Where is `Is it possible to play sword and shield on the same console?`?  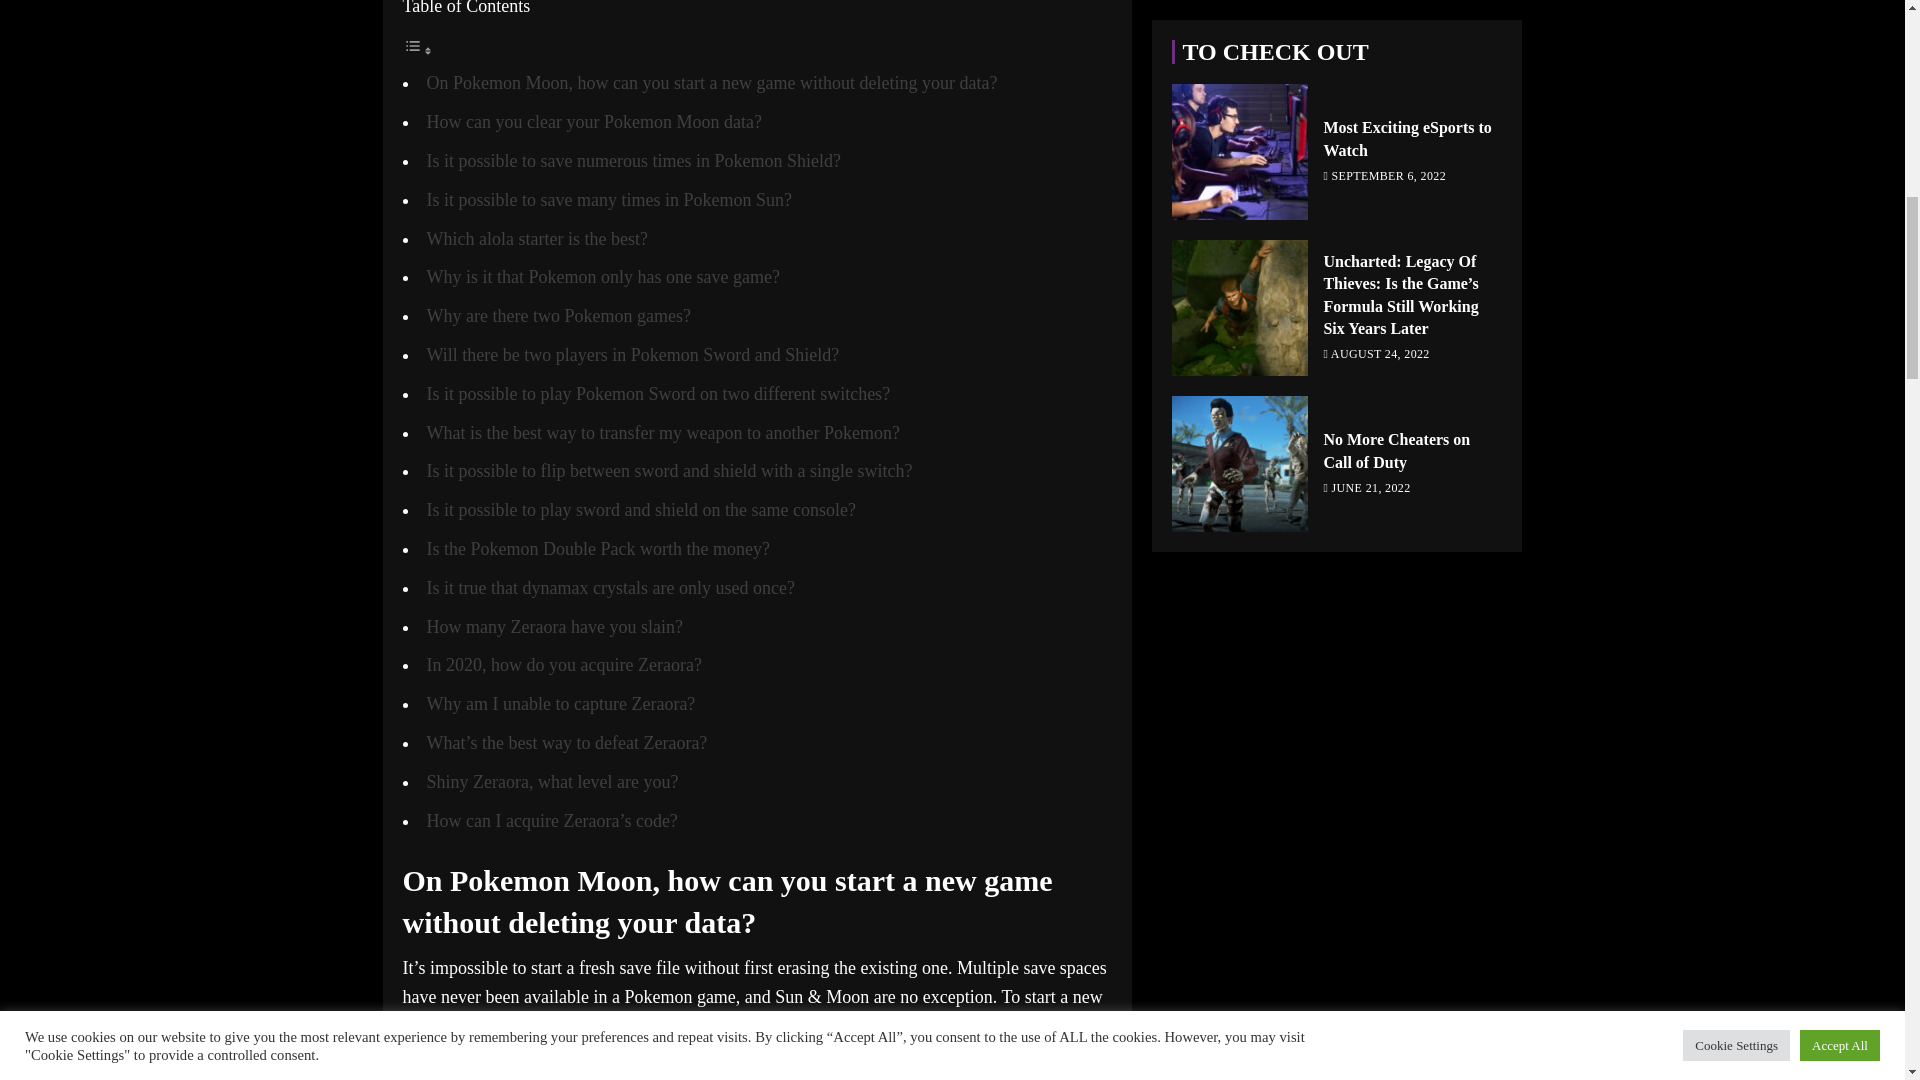 Is it possible to play sword and shield on the same console? is located at coordinates (640, 510).